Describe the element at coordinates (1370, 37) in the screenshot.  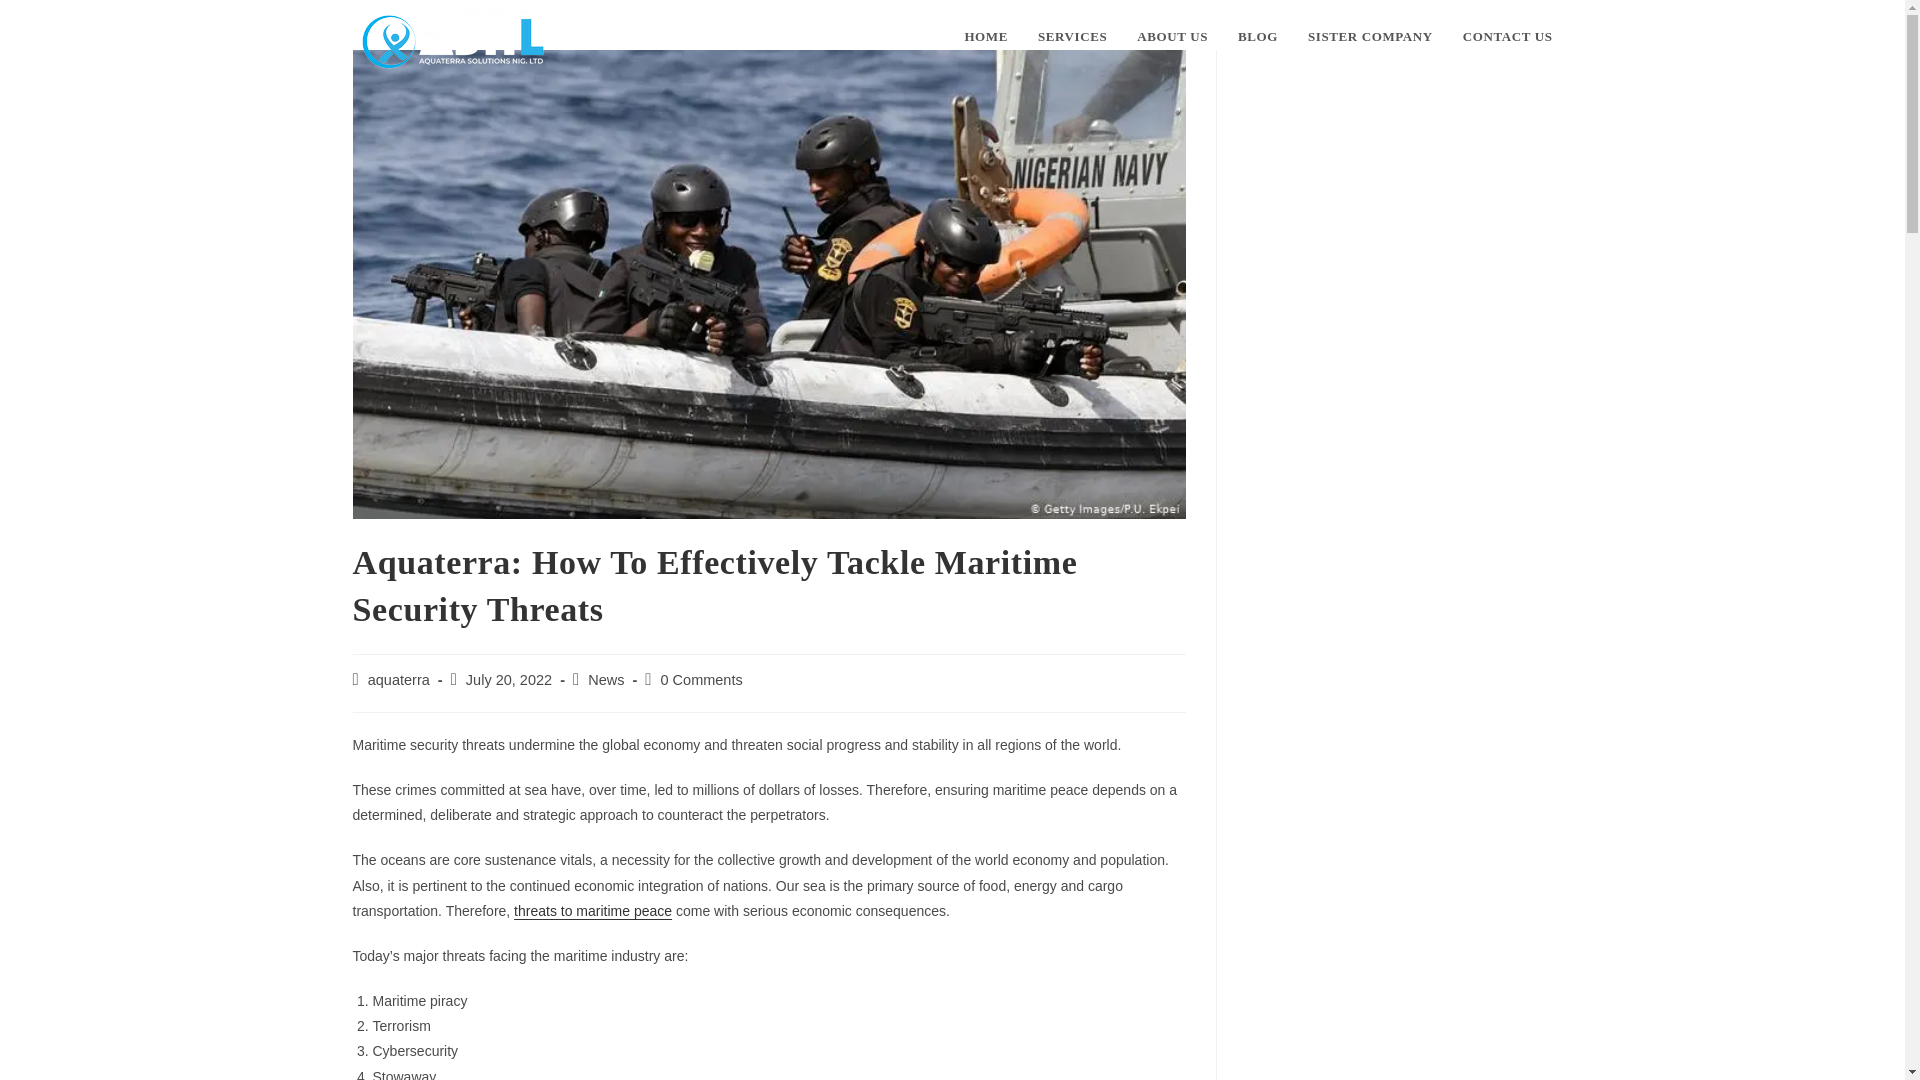
I see `SISTER COMPANY` at that location.